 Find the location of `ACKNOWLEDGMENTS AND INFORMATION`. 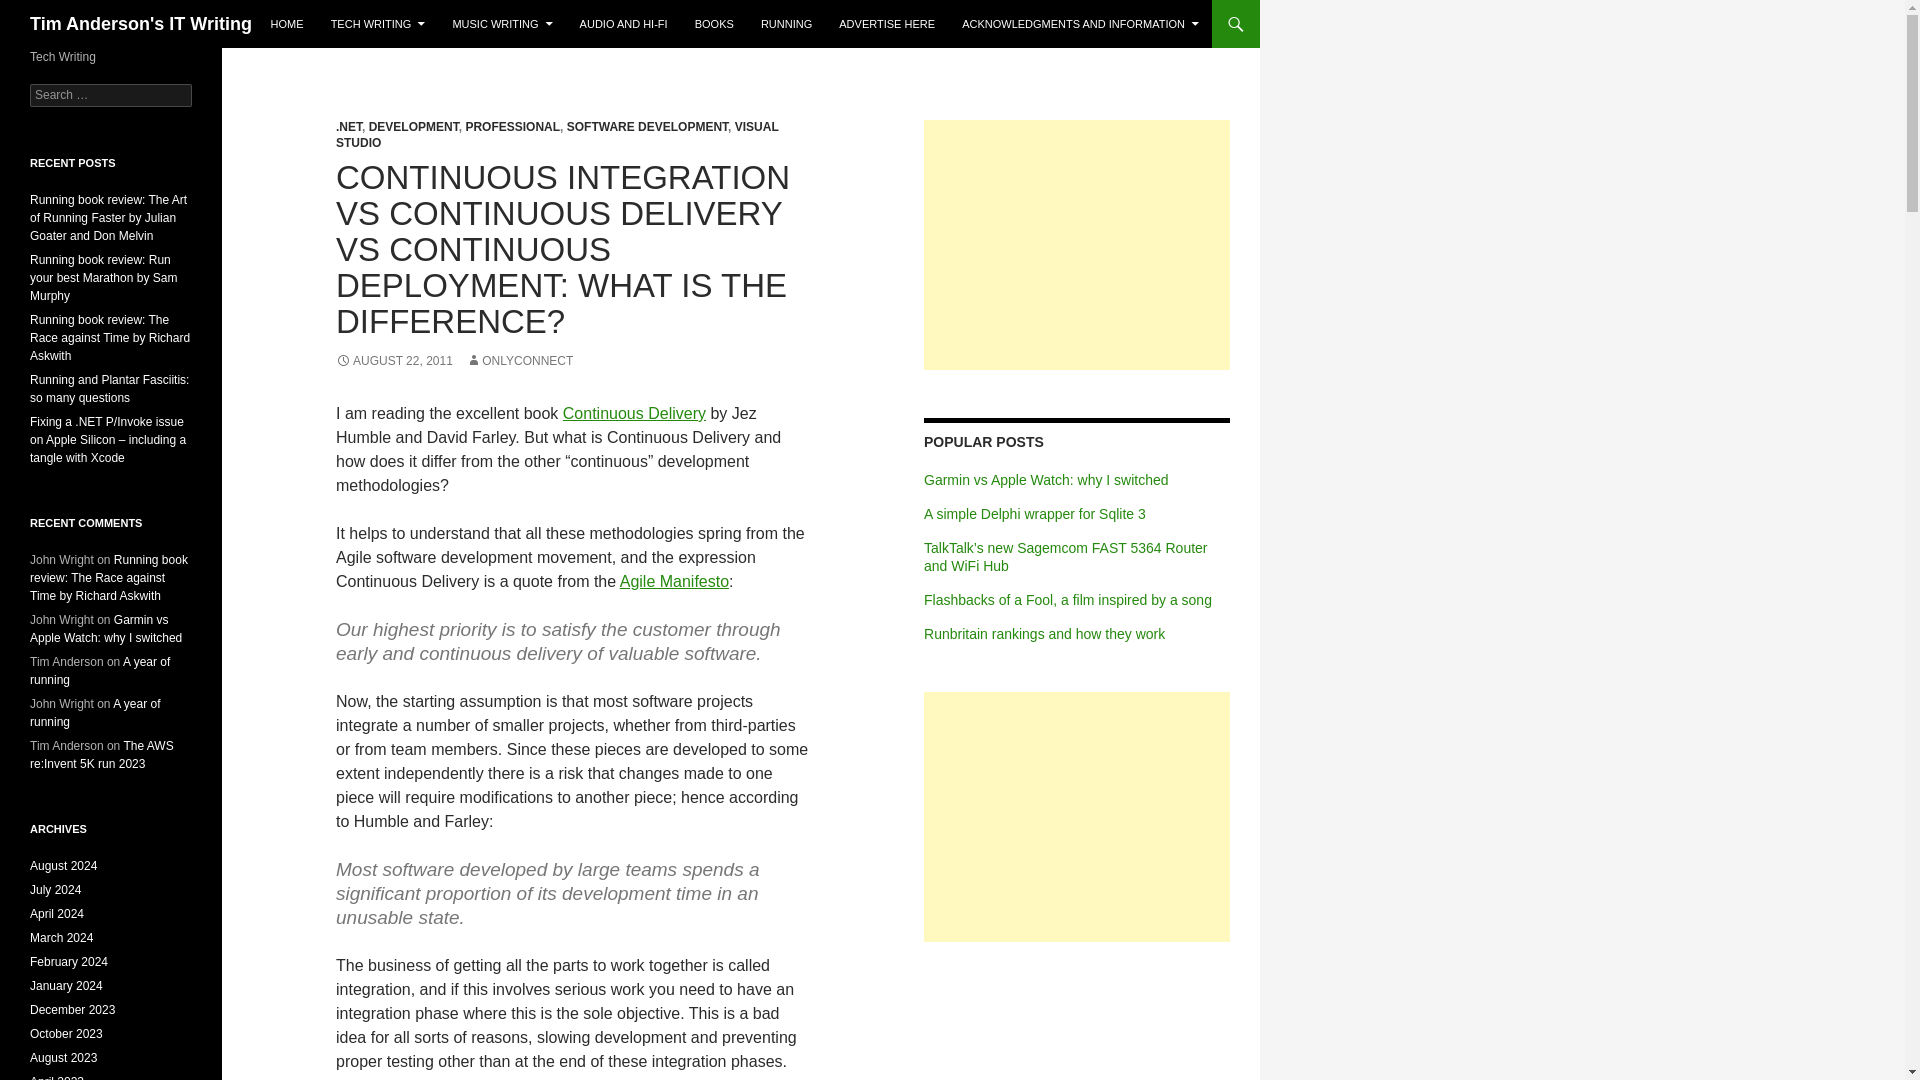

ACKNOWLEDGMENTS AND INFORMATION is located at coordinates (1080, 24).